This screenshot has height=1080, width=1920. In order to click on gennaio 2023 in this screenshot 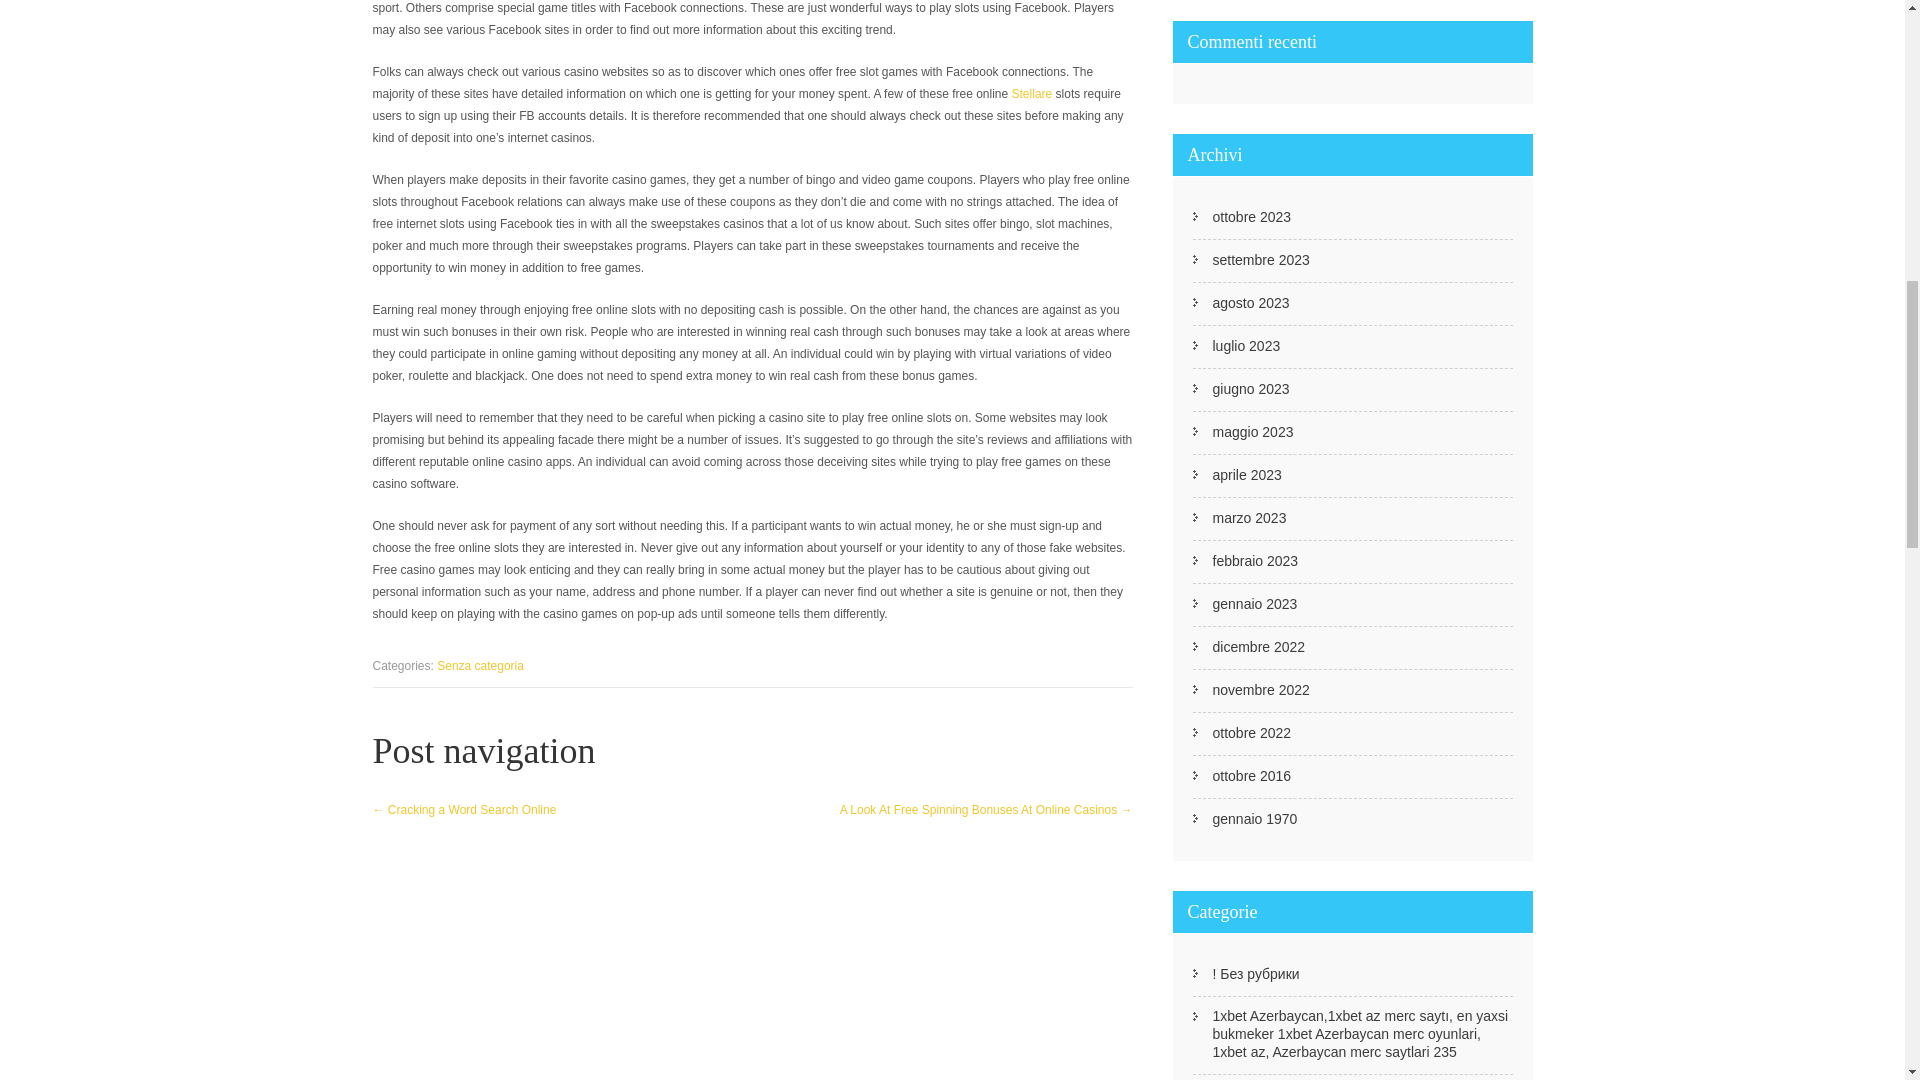, I will do `click(1254, 604)`.